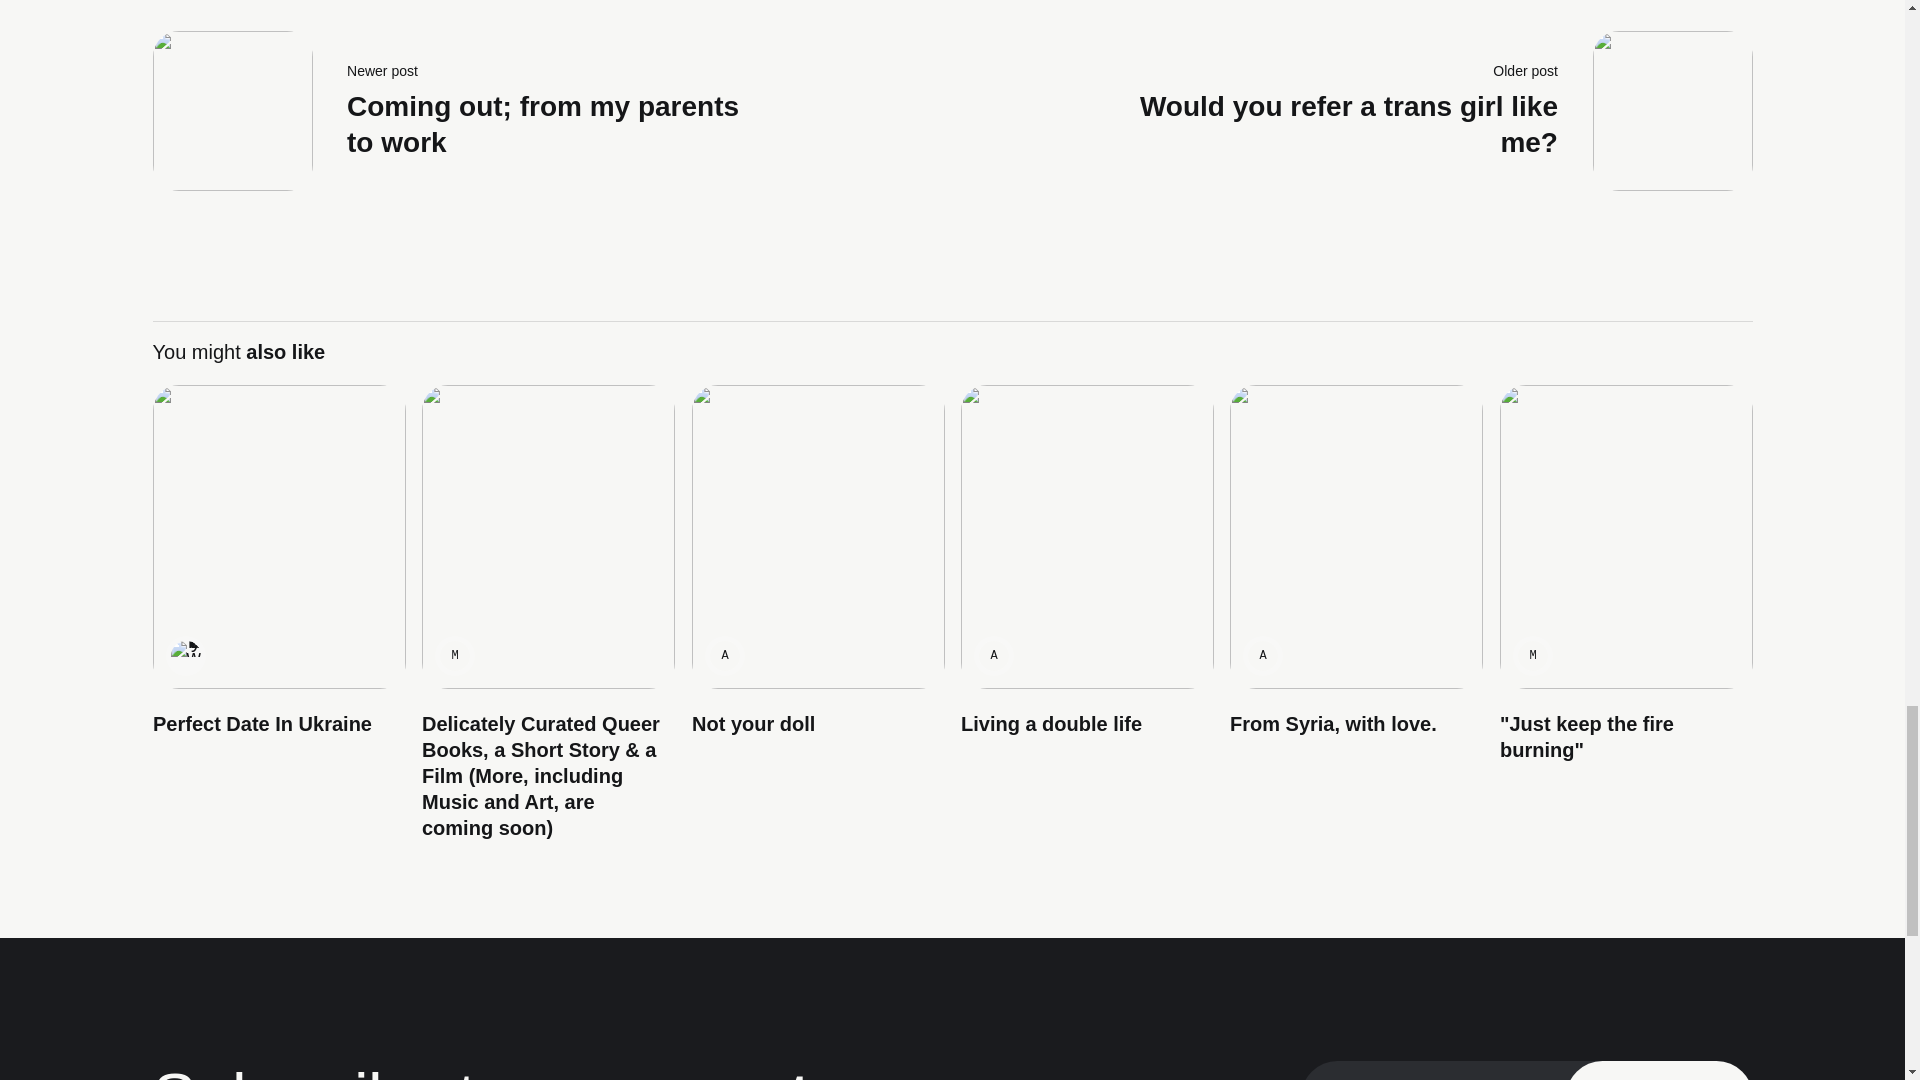 This screenshot has height=1080, width=1920. I want to click on Anonymous, so click(1263, 656).